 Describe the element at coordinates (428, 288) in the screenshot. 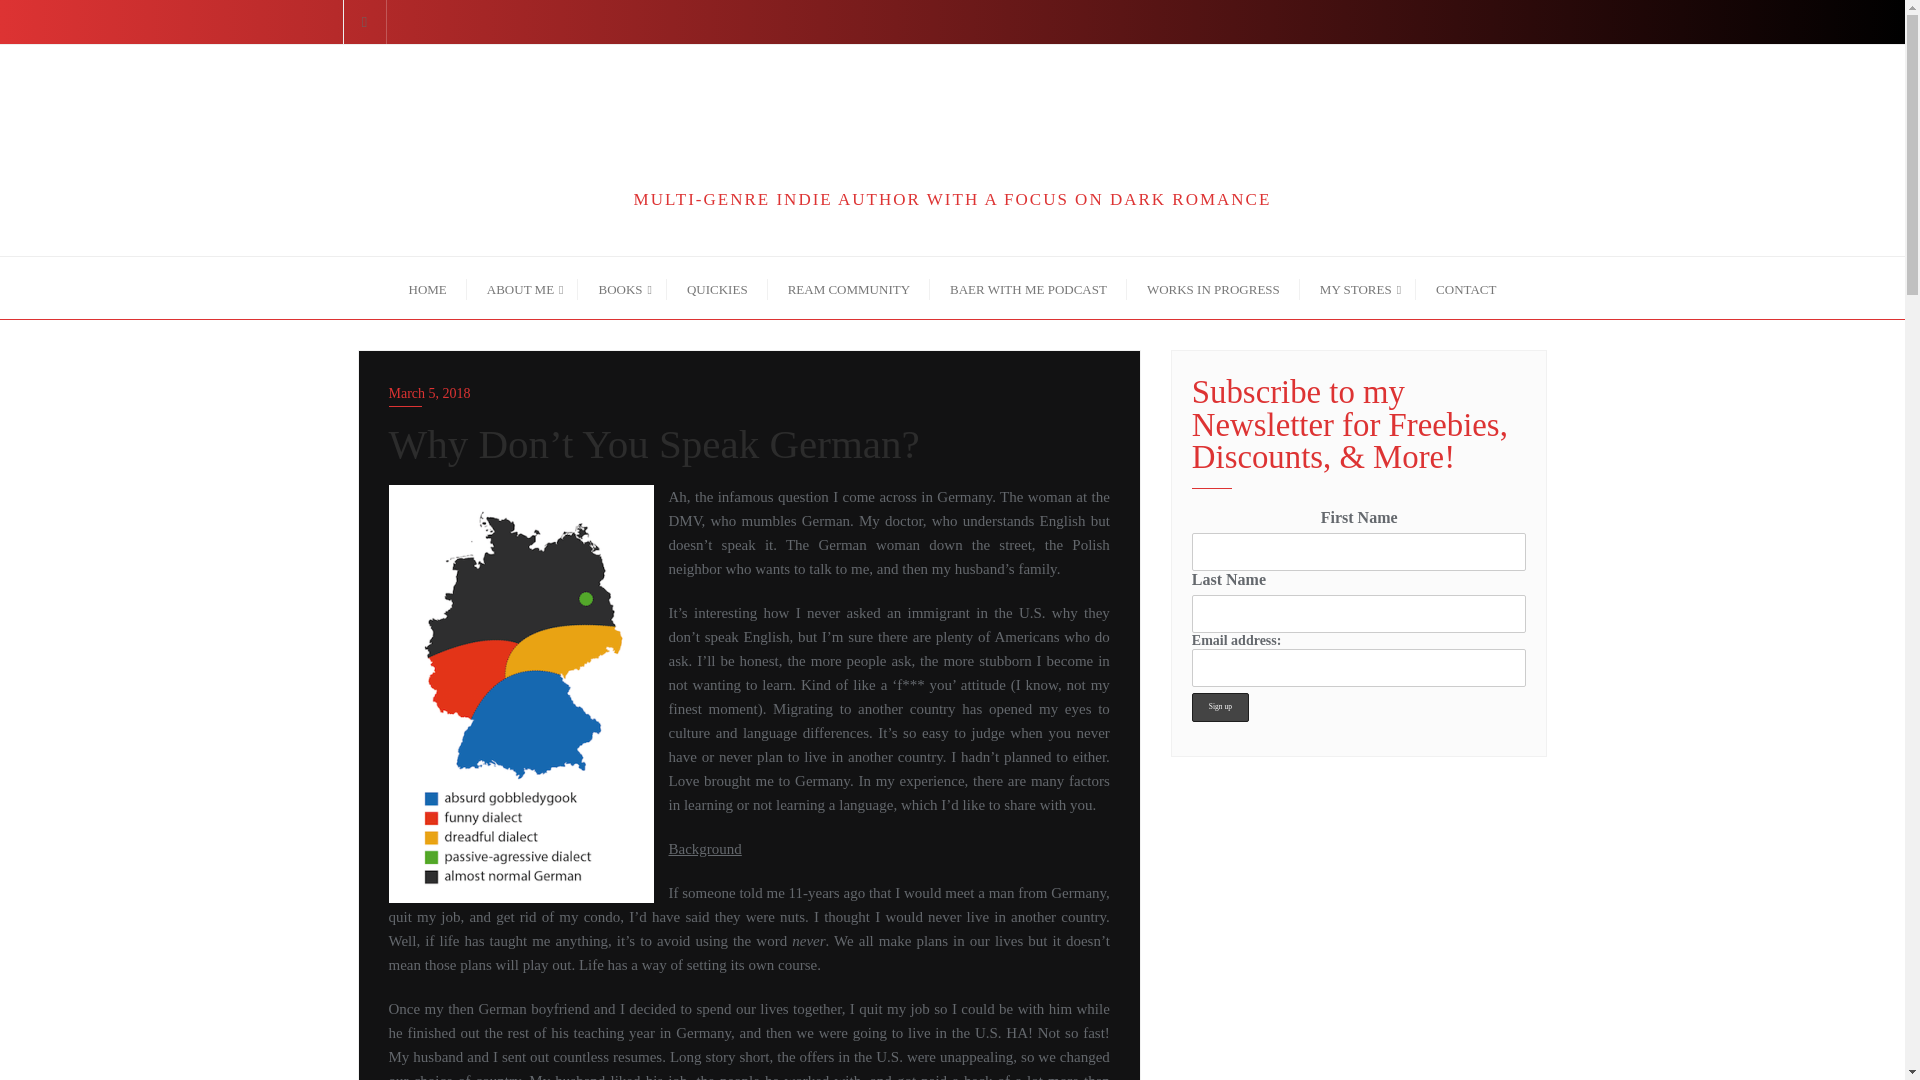

I see `HOME` at that location.